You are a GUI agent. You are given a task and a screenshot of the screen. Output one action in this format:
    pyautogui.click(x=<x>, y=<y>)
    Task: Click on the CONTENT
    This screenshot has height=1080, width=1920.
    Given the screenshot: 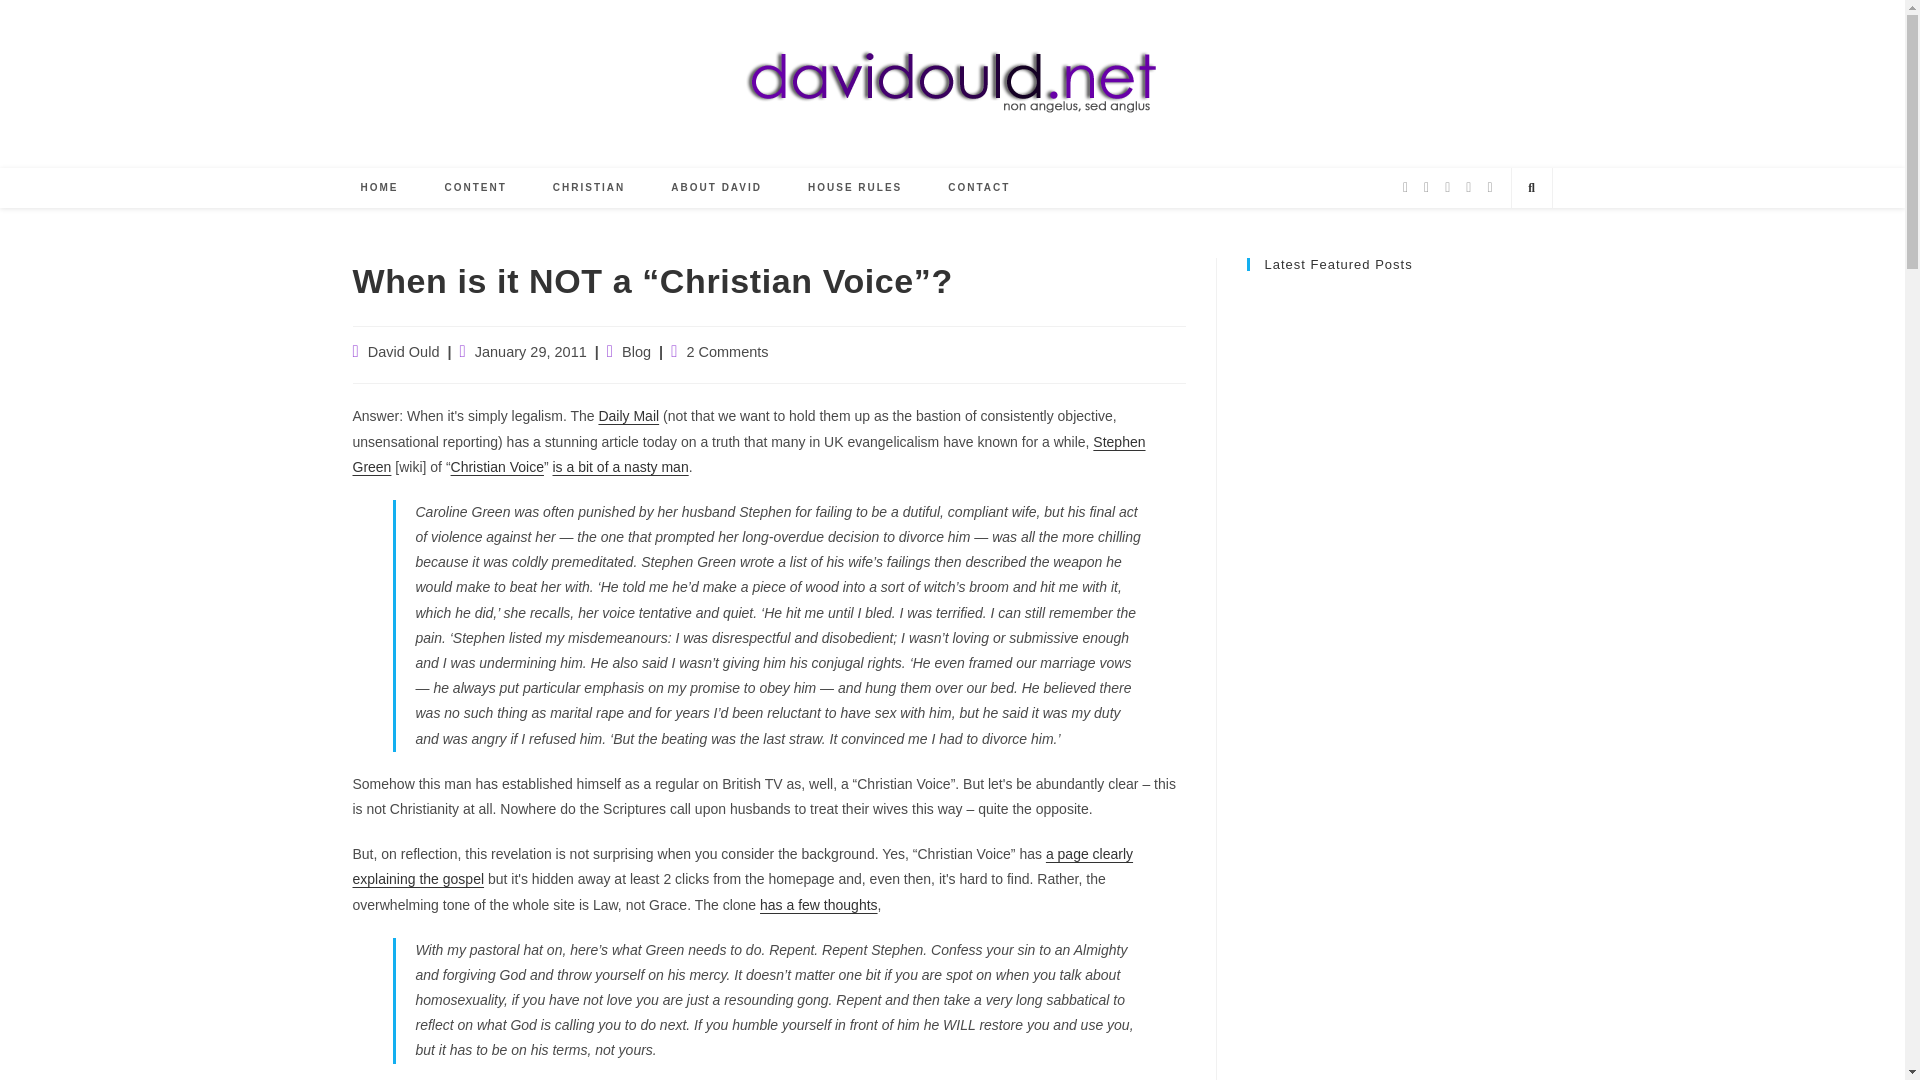 What is the action you would take?
    pyautogui.click(x=476, y=188)
    